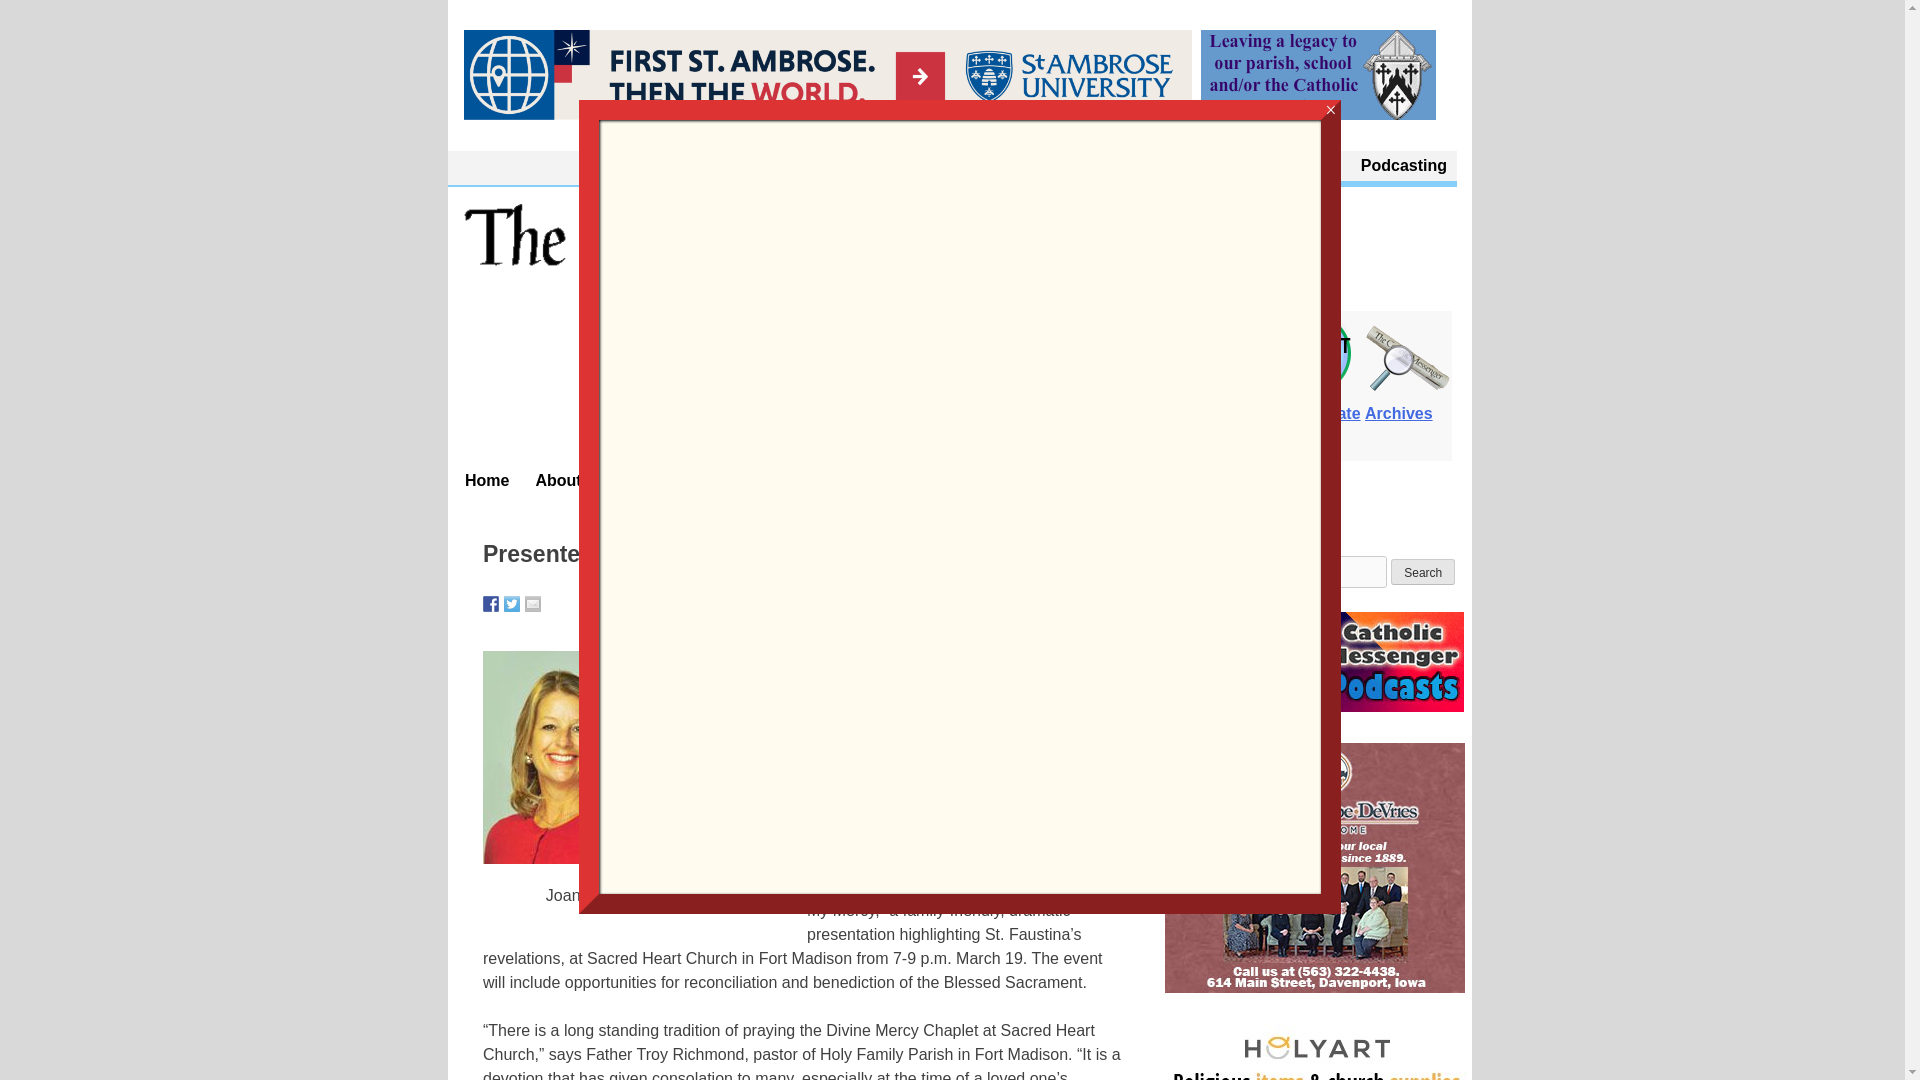  What do you see at coordinates (678, 480) in the screenshot?
I see `News` at bounding box center [678, 480].